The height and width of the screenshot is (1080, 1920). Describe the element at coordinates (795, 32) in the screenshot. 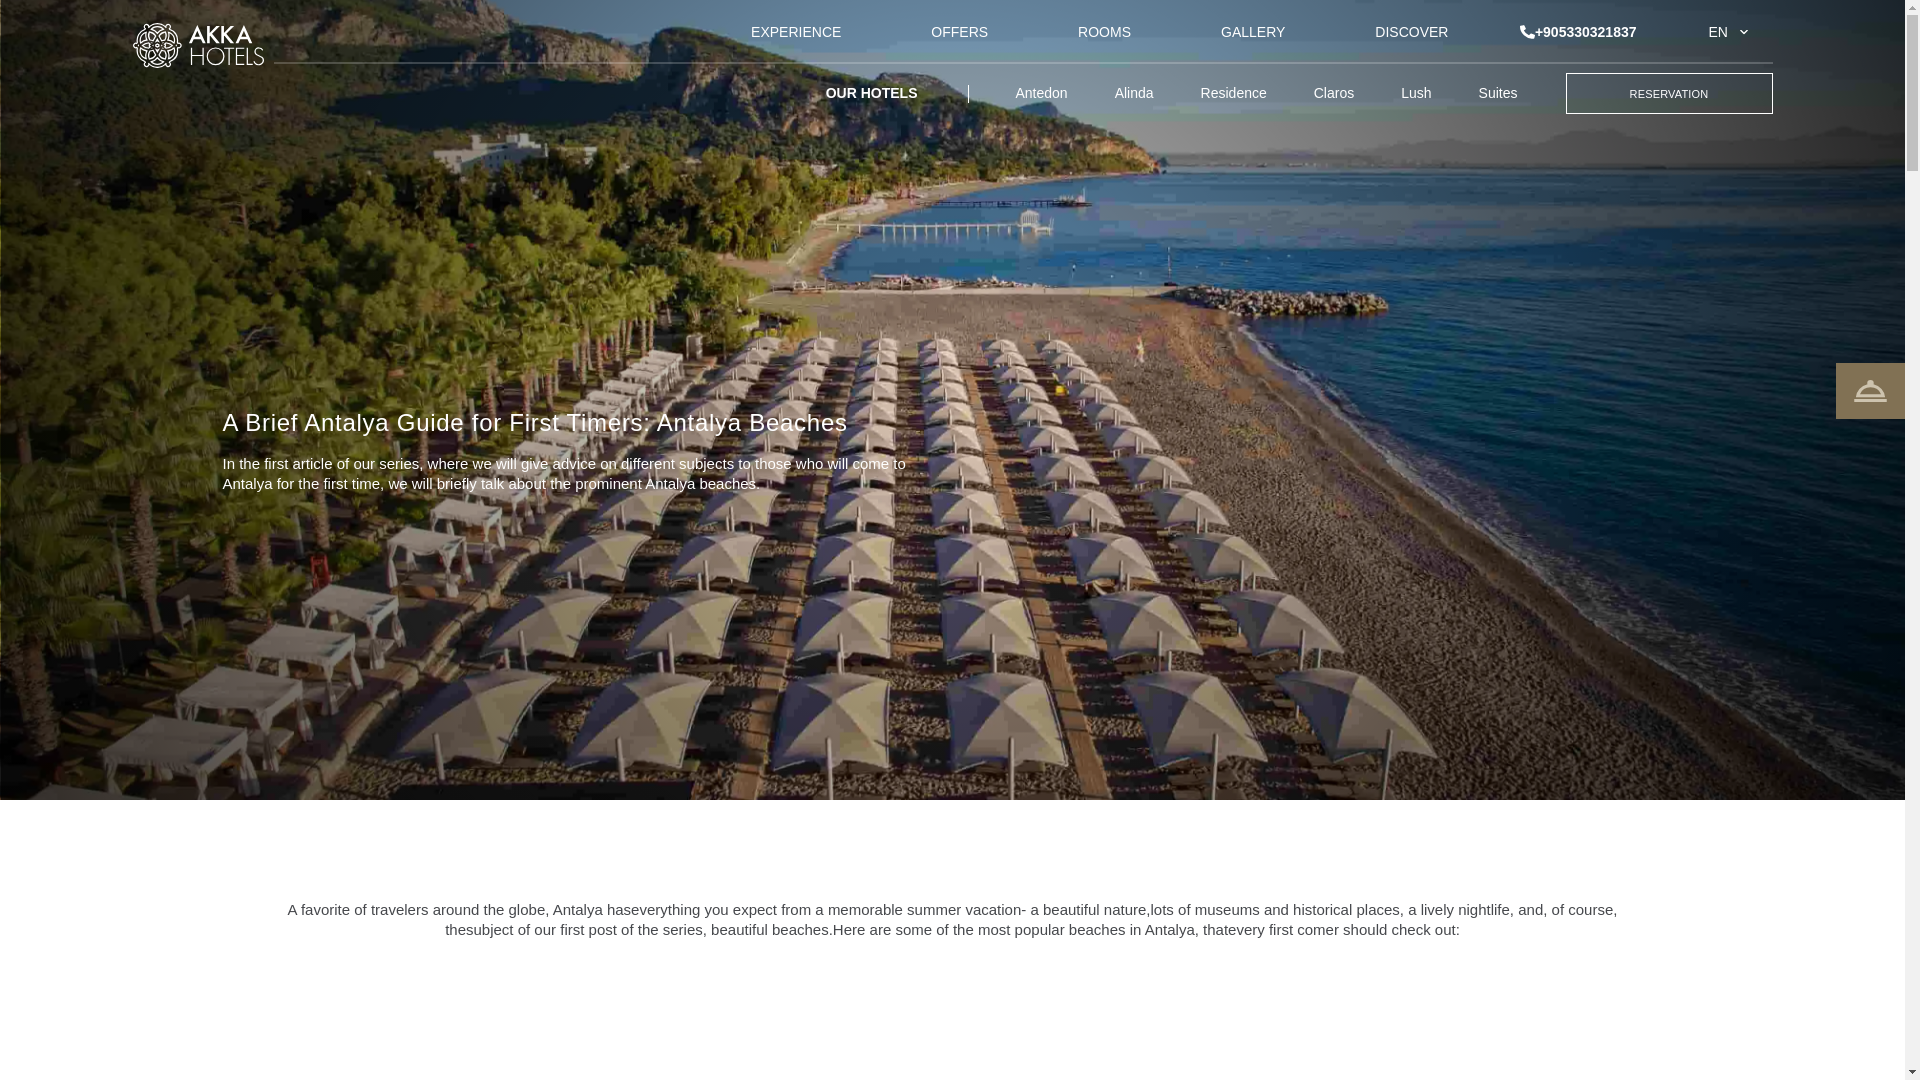

I see `EXPERIENCE` at that location.